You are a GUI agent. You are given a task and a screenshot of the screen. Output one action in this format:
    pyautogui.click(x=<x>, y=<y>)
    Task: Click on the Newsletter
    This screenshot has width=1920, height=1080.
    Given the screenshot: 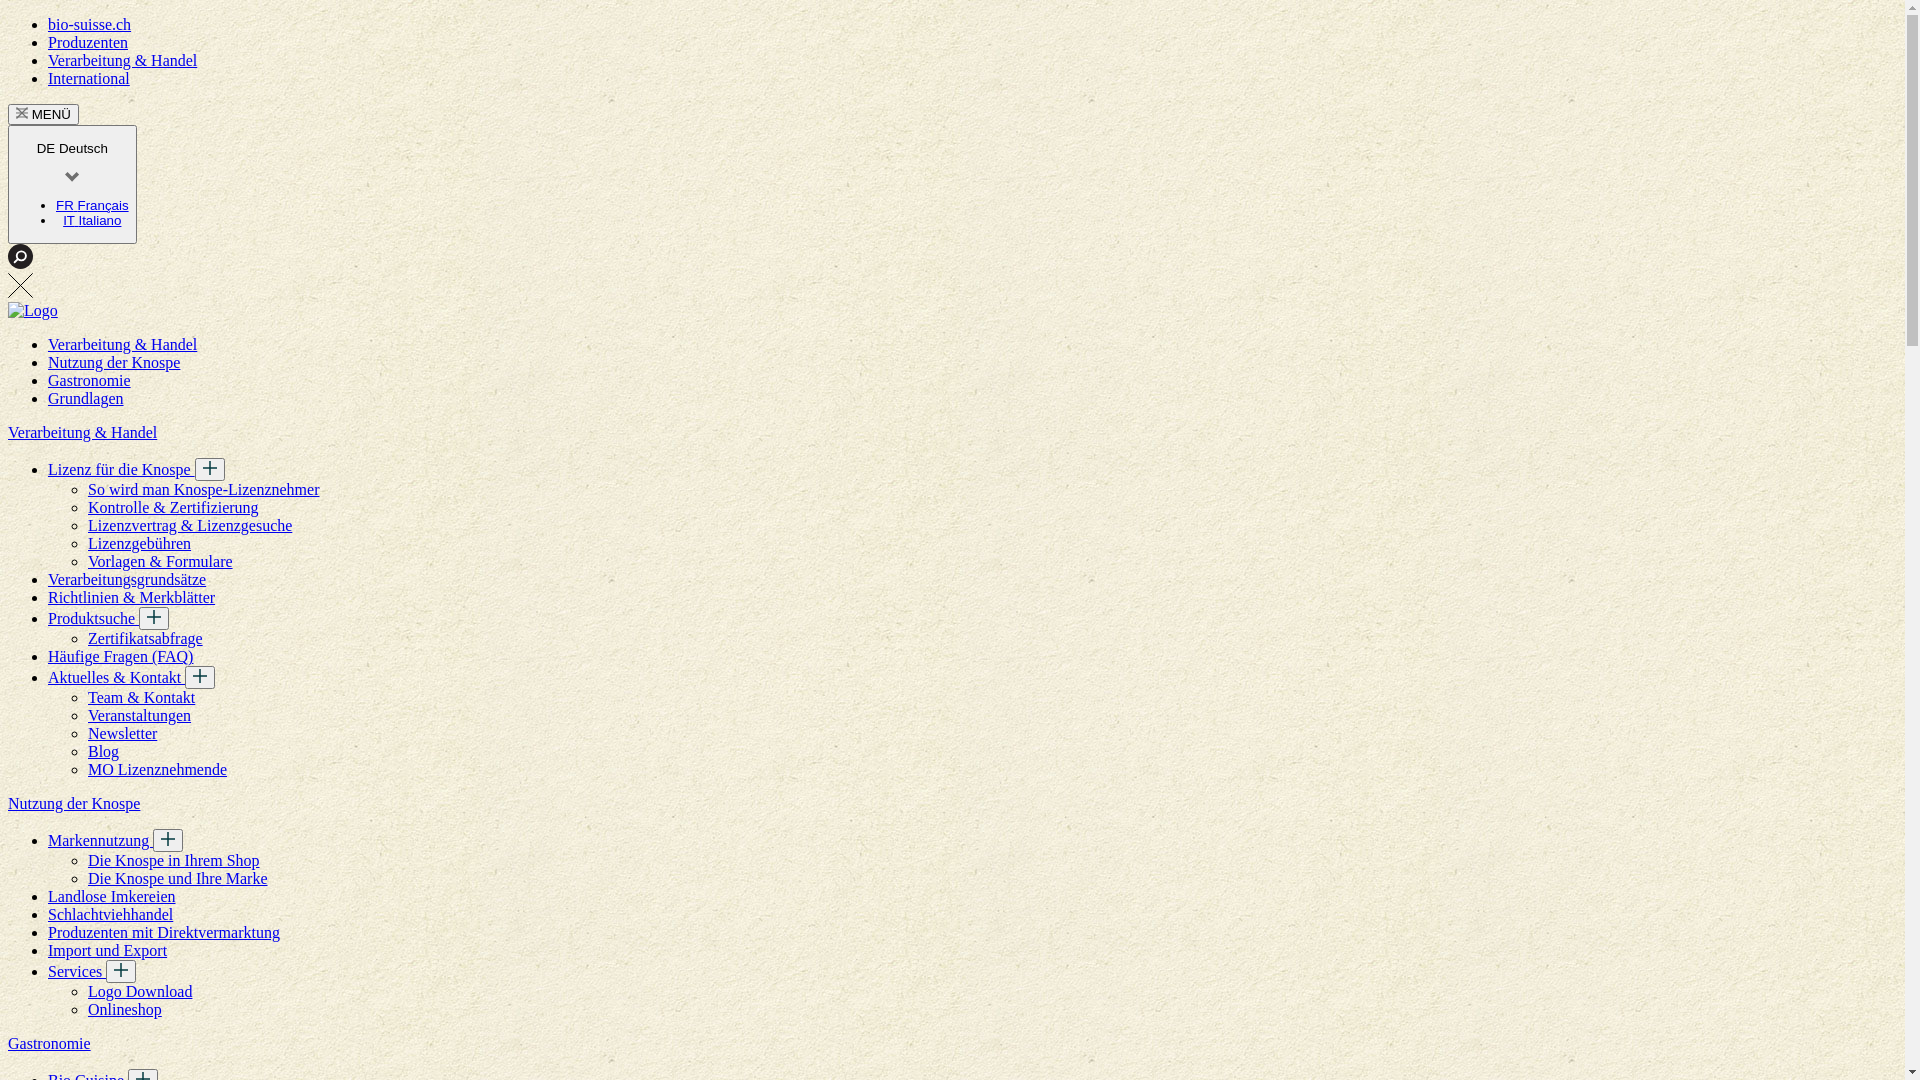 What is the action you would take?
    pyautogui.click(x=122, y=734)
    